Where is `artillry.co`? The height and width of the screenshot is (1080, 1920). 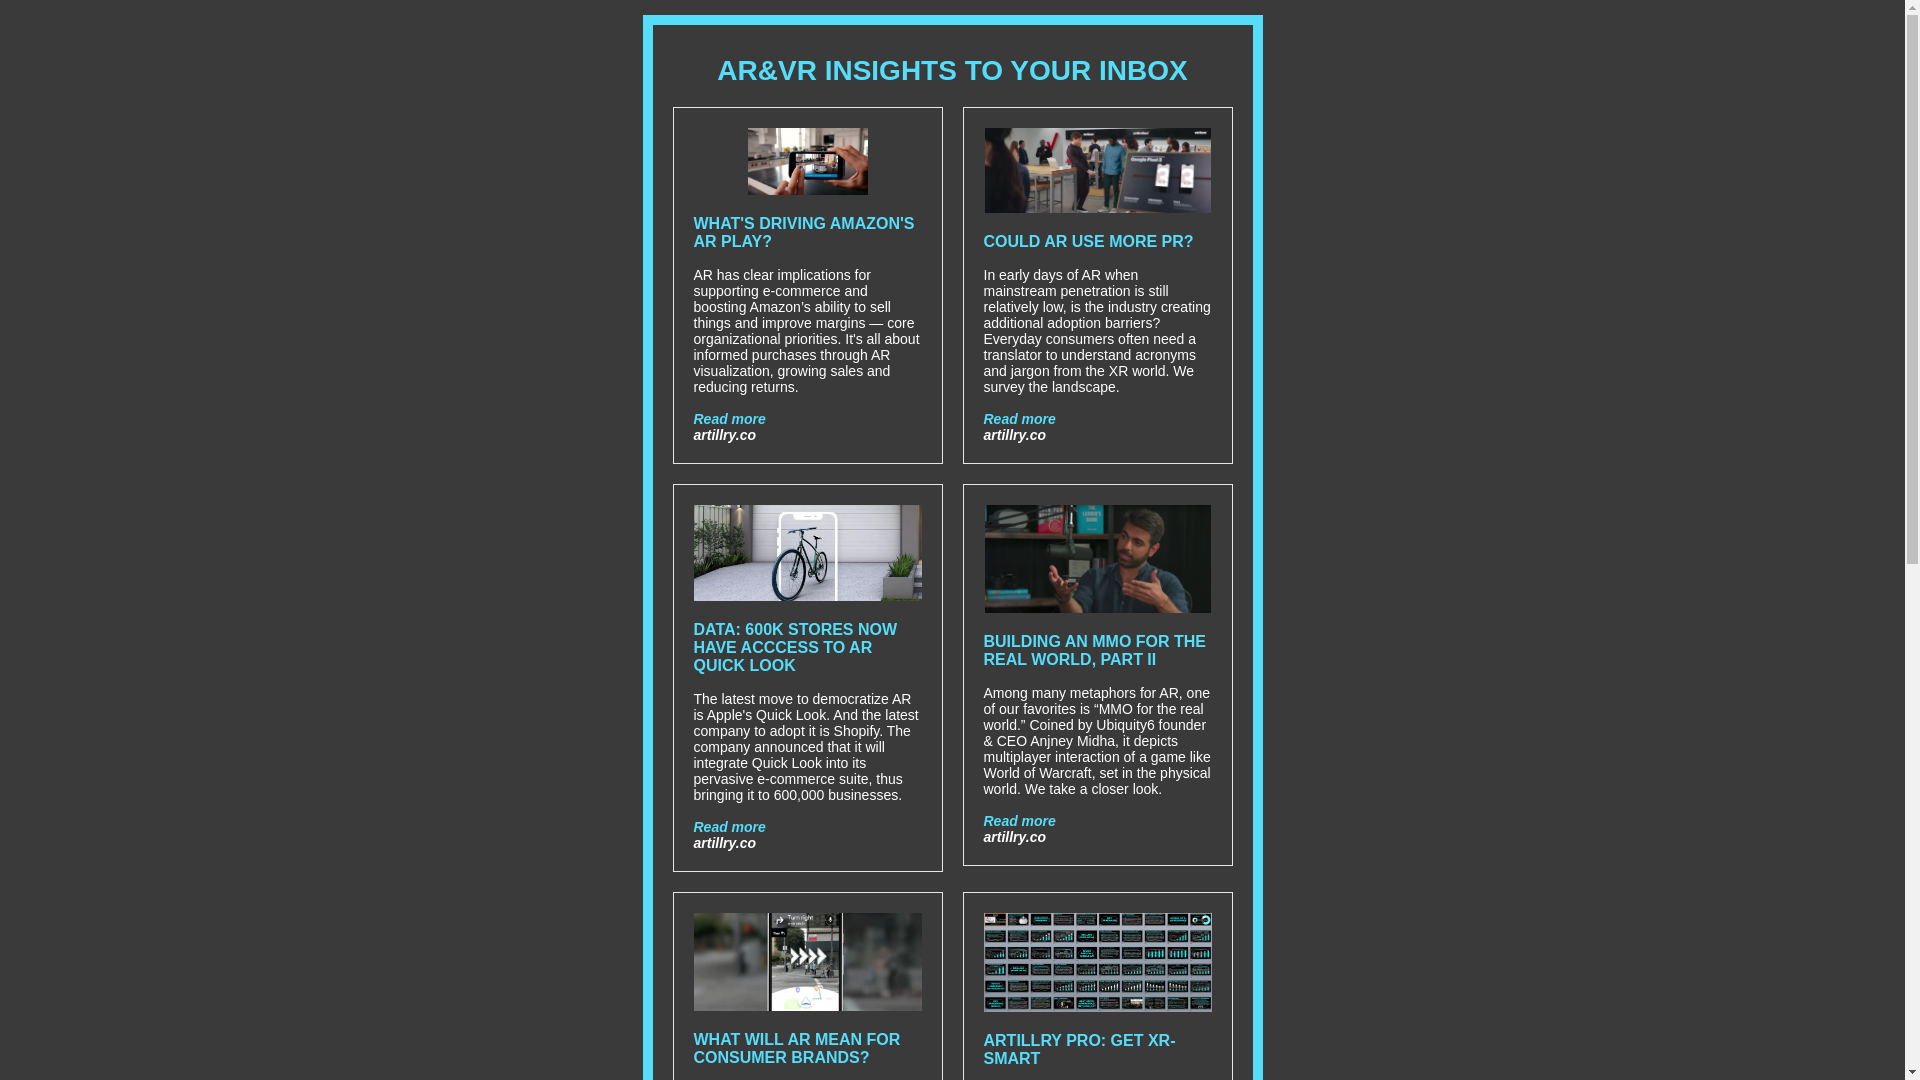
artillry.co is located at coordinates (1014, 434).